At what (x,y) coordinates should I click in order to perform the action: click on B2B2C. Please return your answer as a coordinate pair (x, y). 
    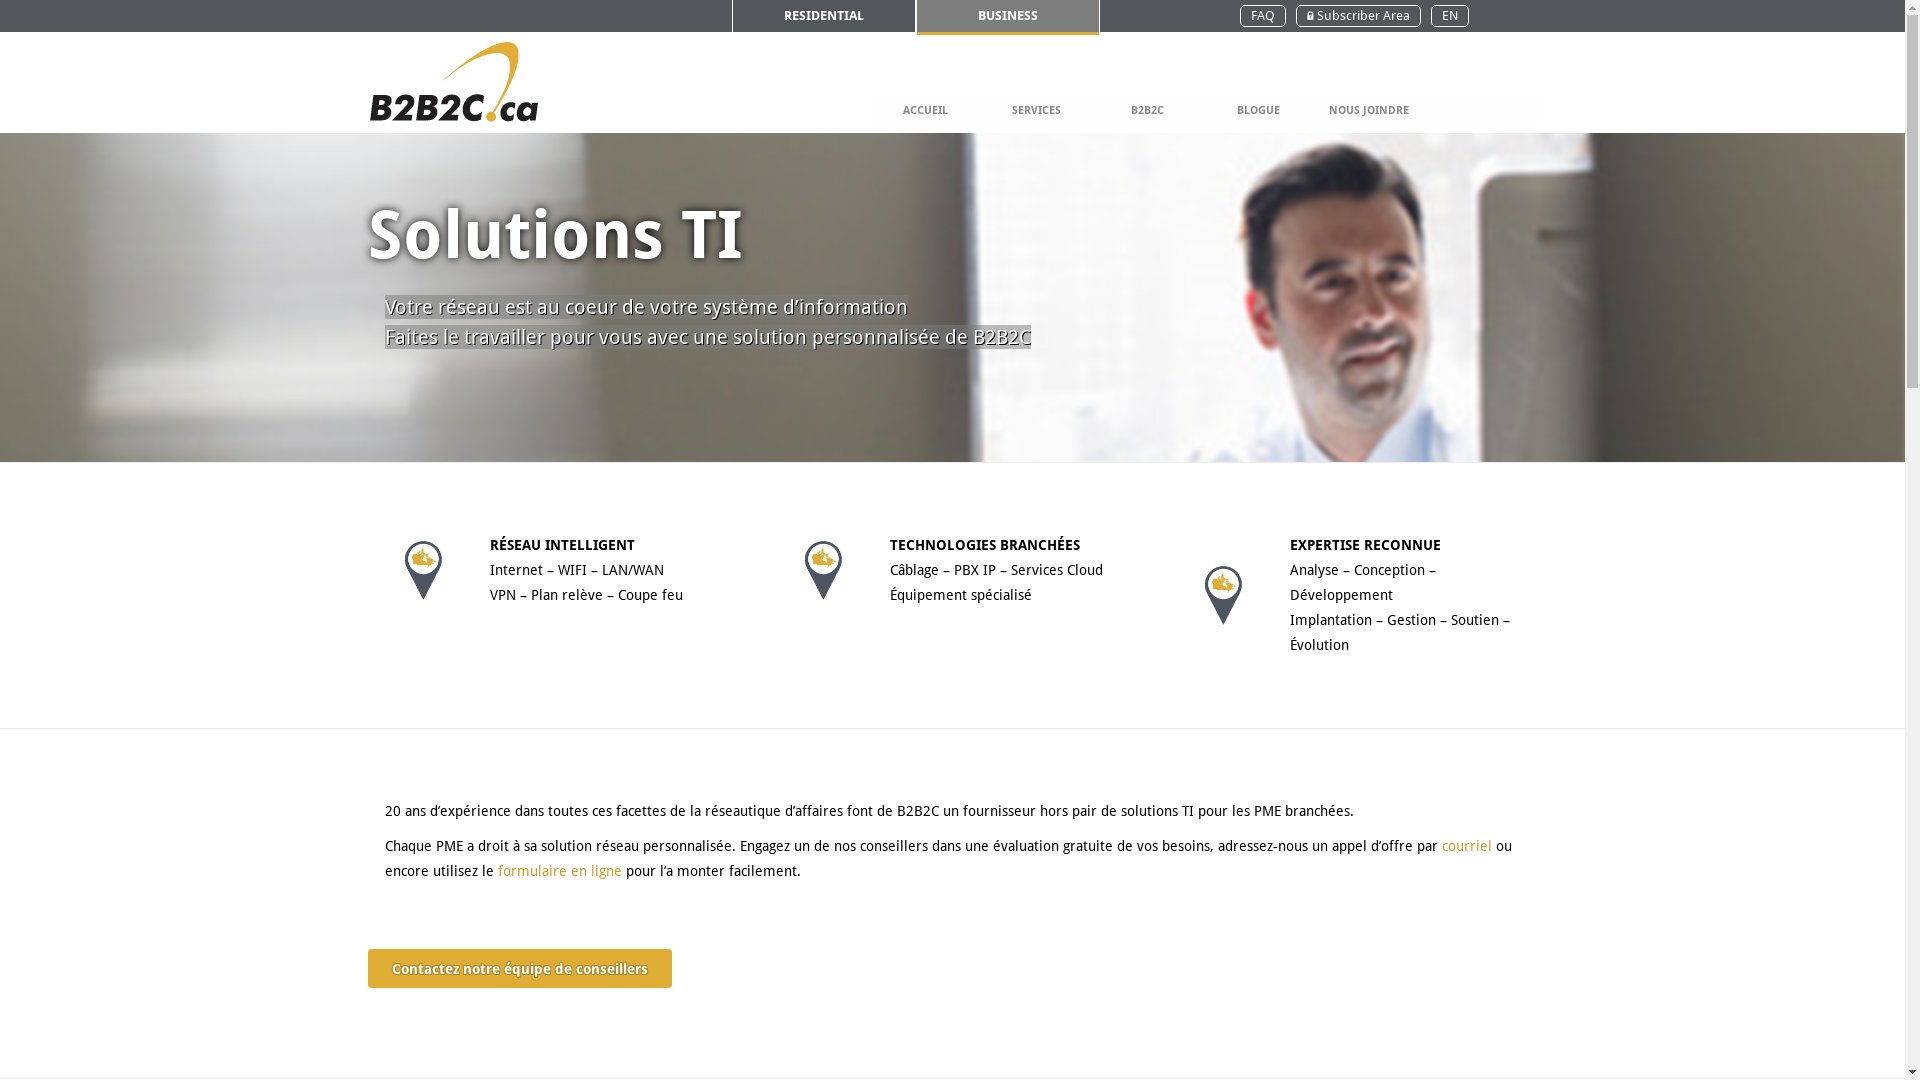
    Looking at the image, I should click on (1148, 110).